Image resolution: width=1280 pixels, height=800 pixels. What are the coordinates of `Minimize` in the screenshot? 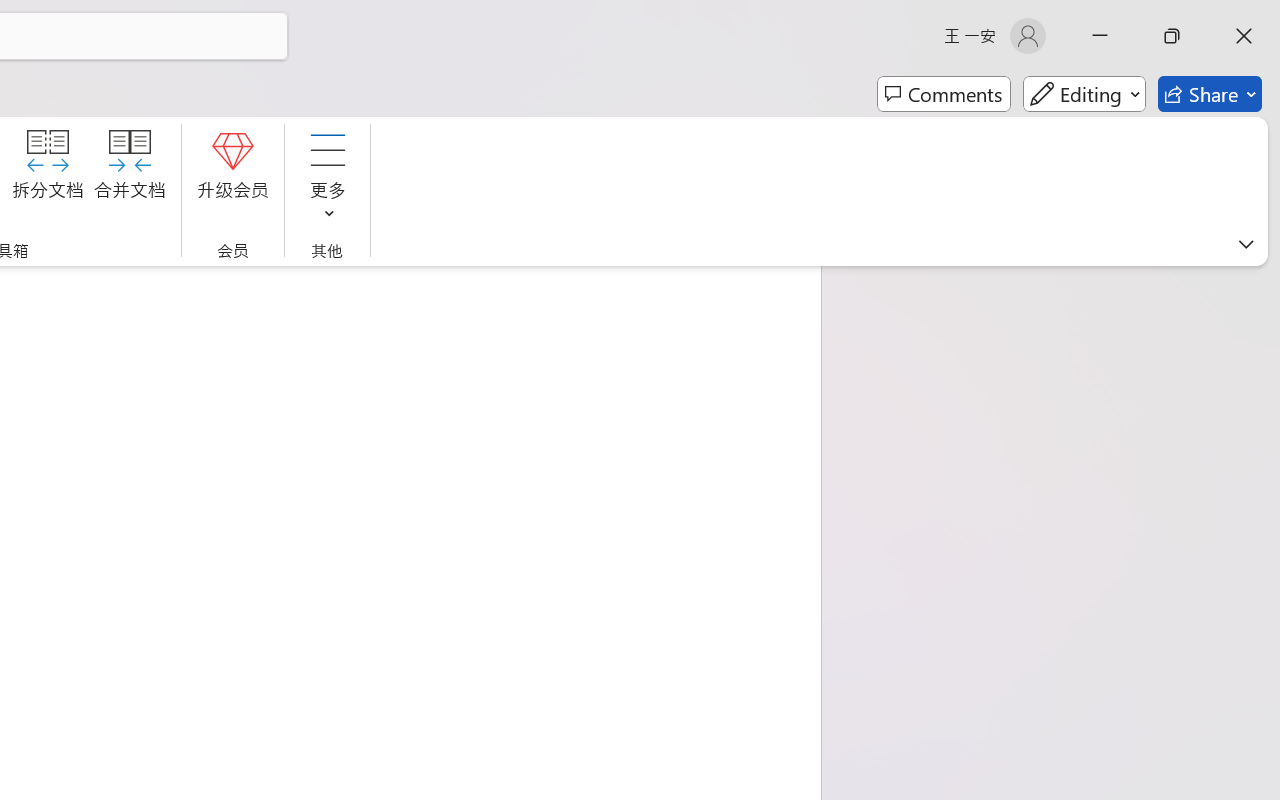 It's located at (1100, 36).